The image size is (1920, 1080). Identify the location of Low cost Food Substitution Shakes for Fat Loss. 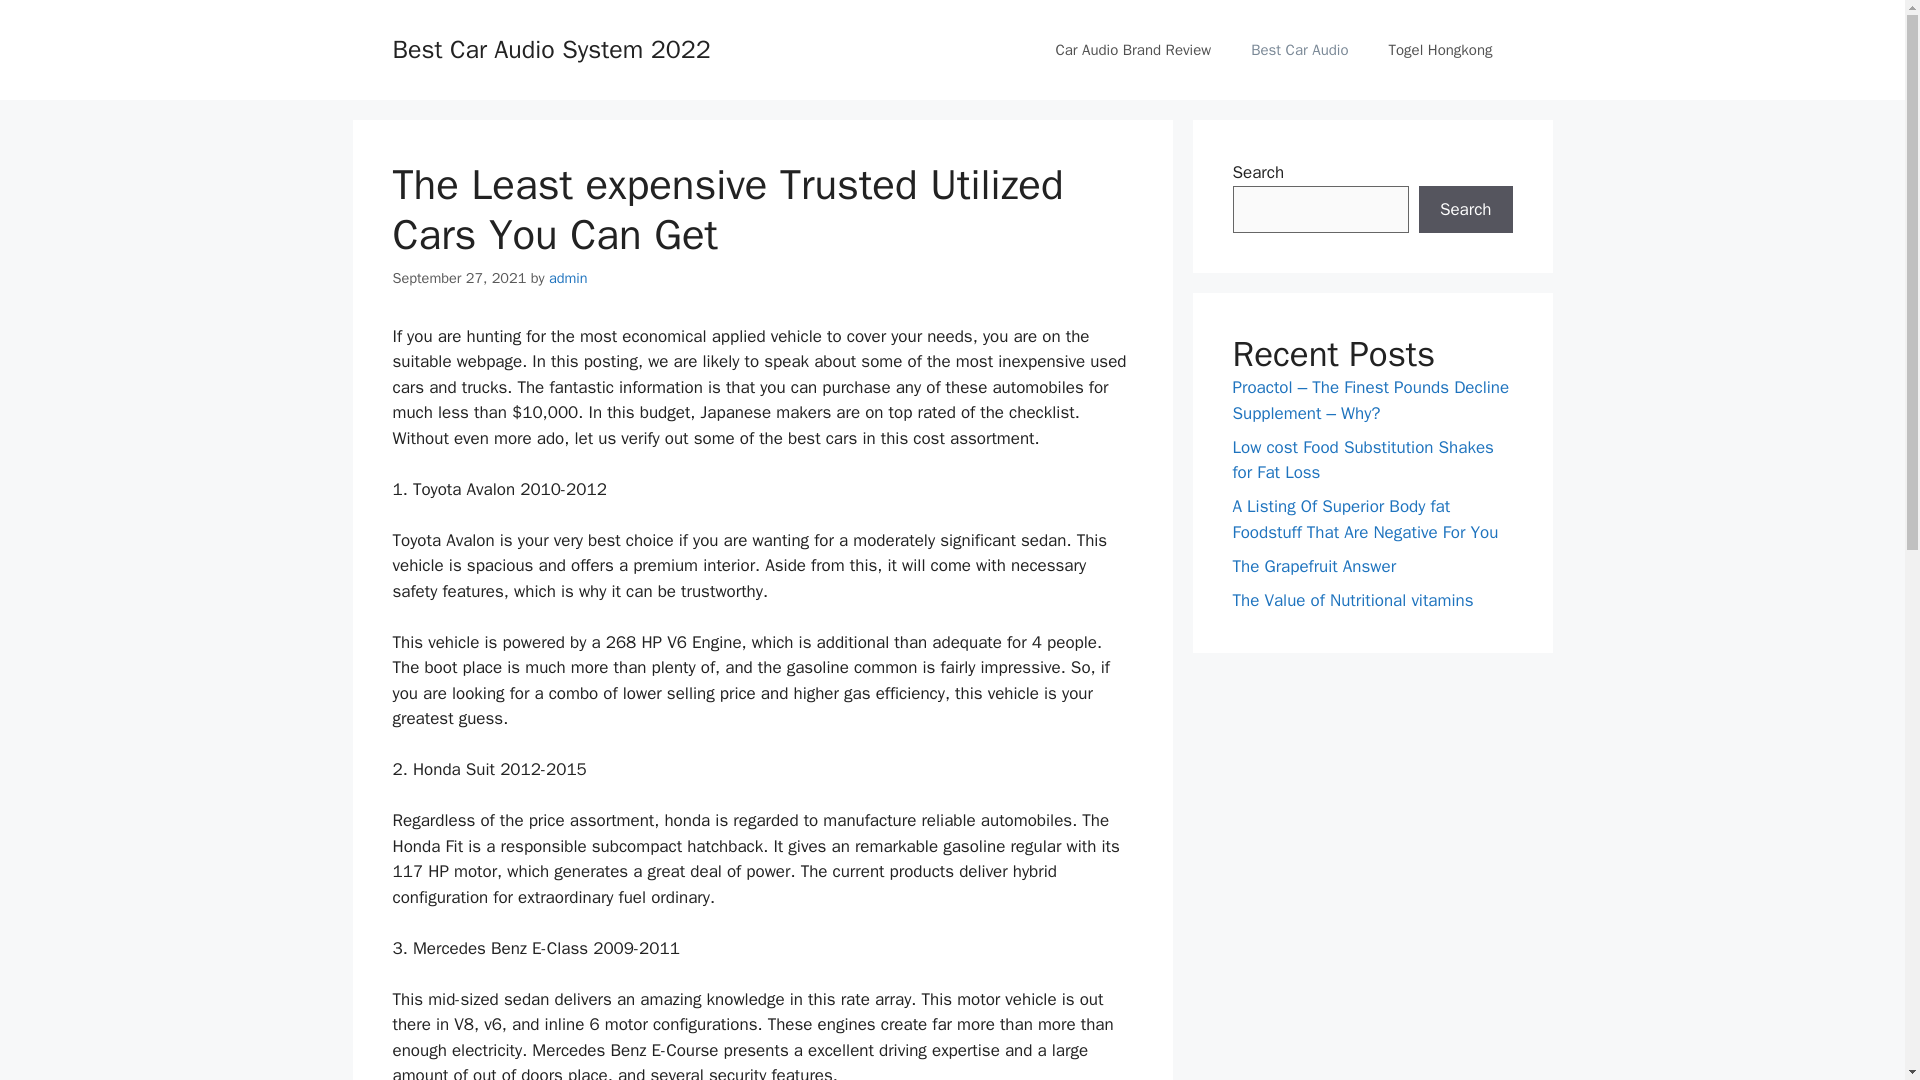
(1362, 459).